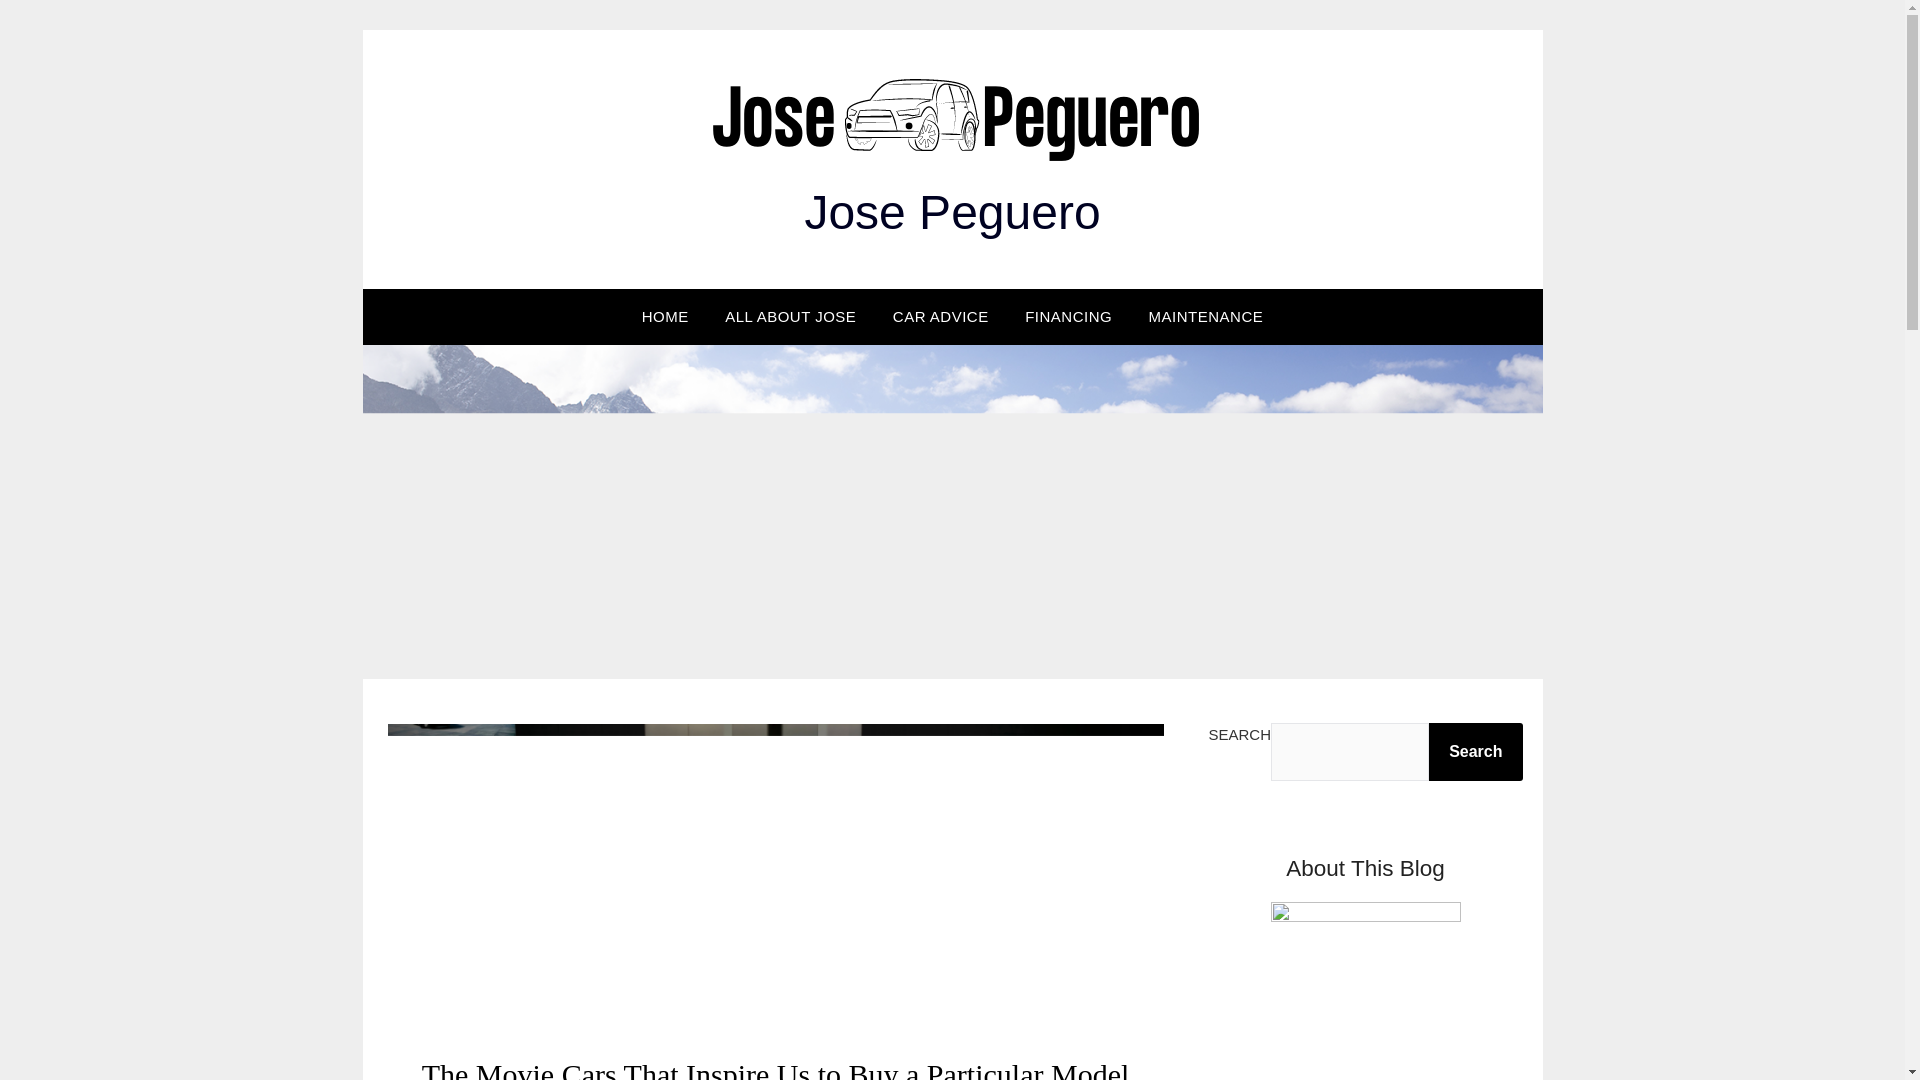 This screenshot has width=1920, height=1080. What do you see at coordinates (664, 317) in the screenshot?
I see `HOME` at bounding box center [664, 317].